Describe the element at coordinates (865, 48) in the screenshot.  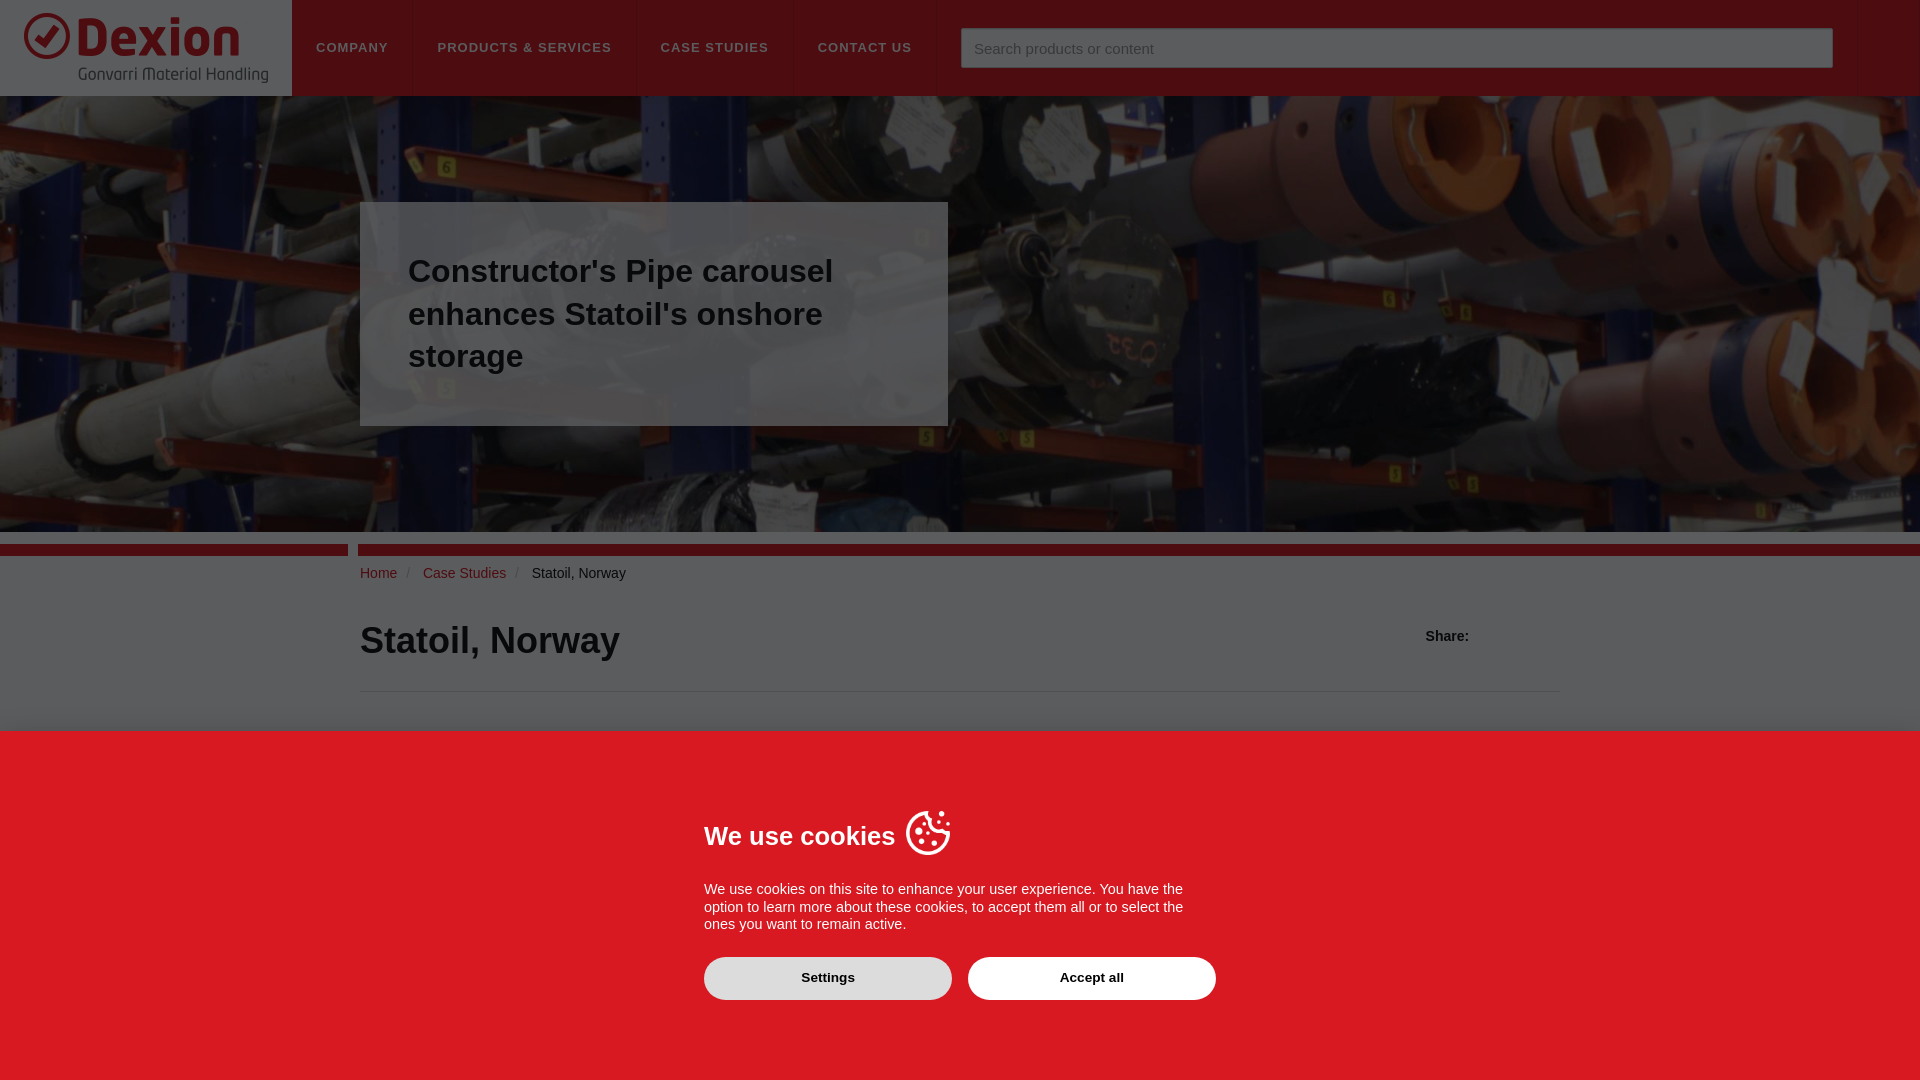
I see `Contact Us` at that location.